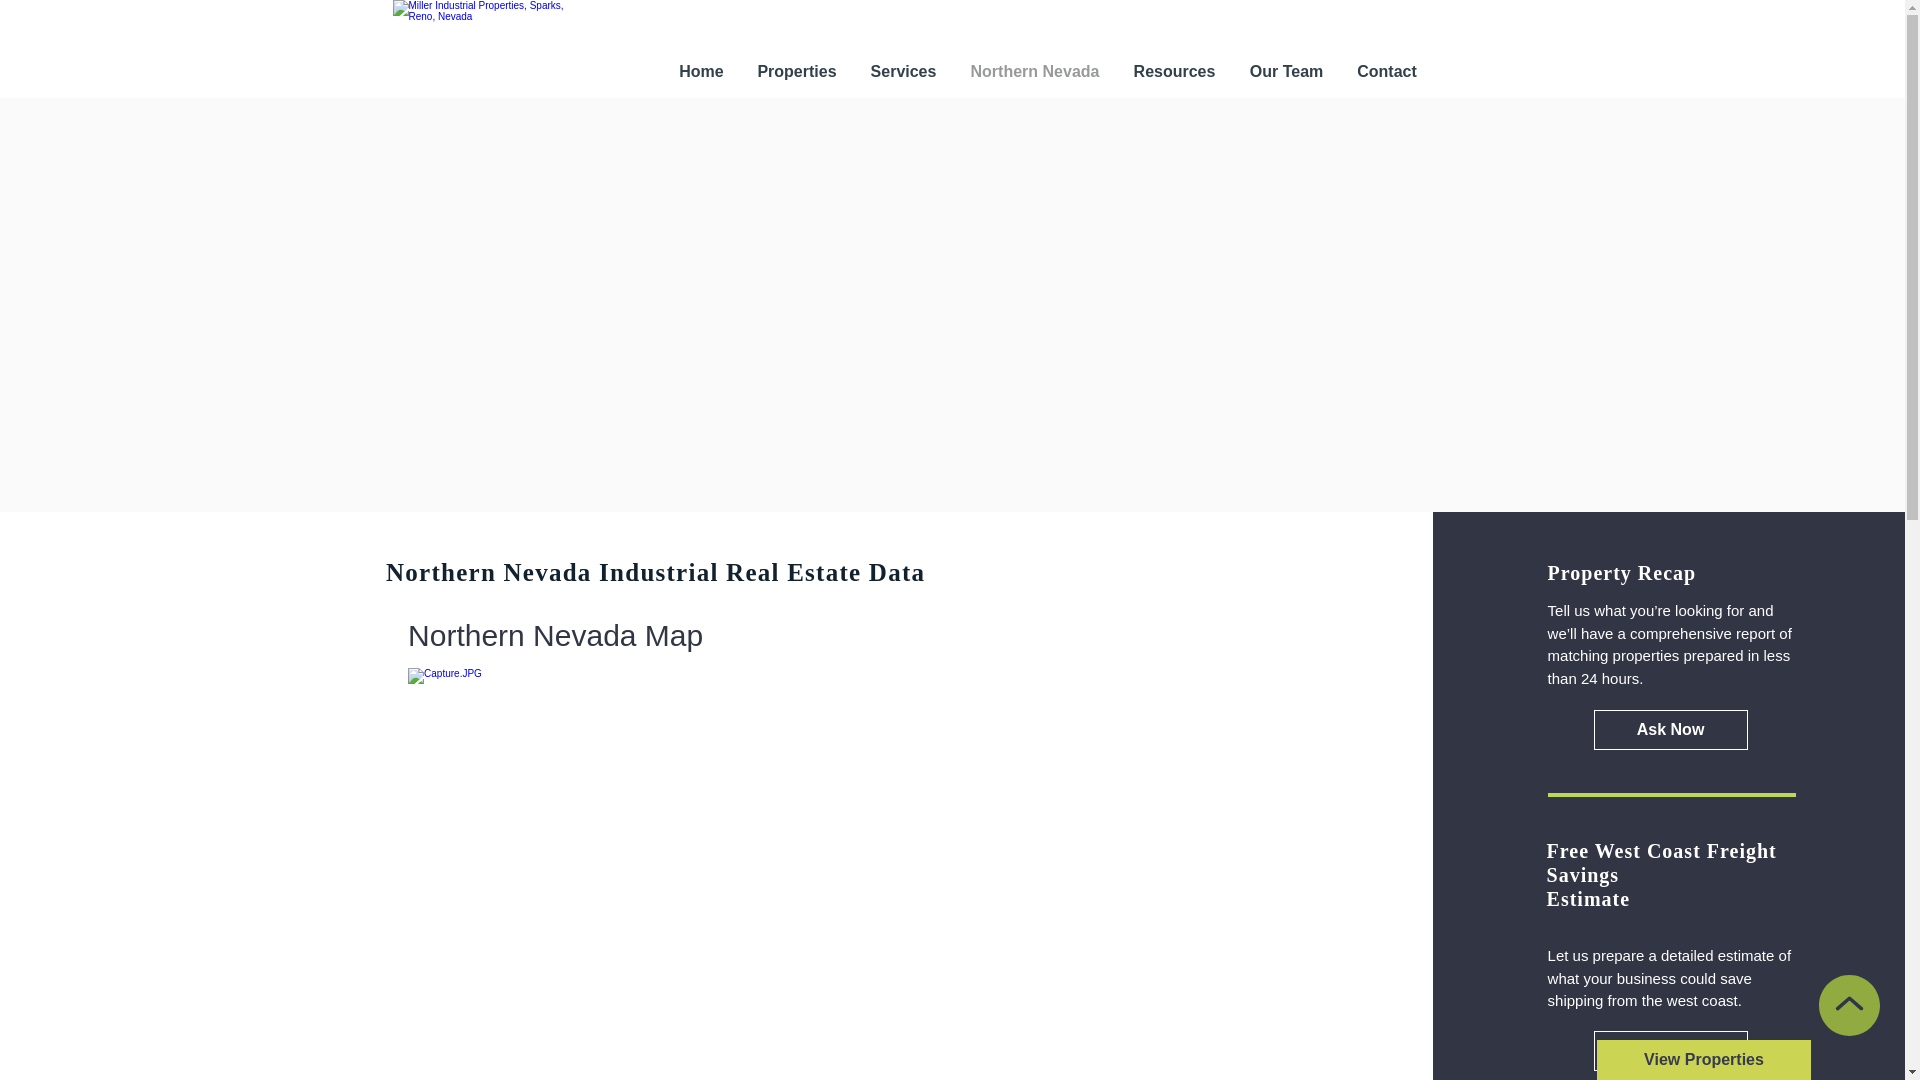 The height and width of the screenshot is (1080, 1920). Describe the element at coordinates (1670, 729) in the screenshot. I see `Ask Now` at that location.